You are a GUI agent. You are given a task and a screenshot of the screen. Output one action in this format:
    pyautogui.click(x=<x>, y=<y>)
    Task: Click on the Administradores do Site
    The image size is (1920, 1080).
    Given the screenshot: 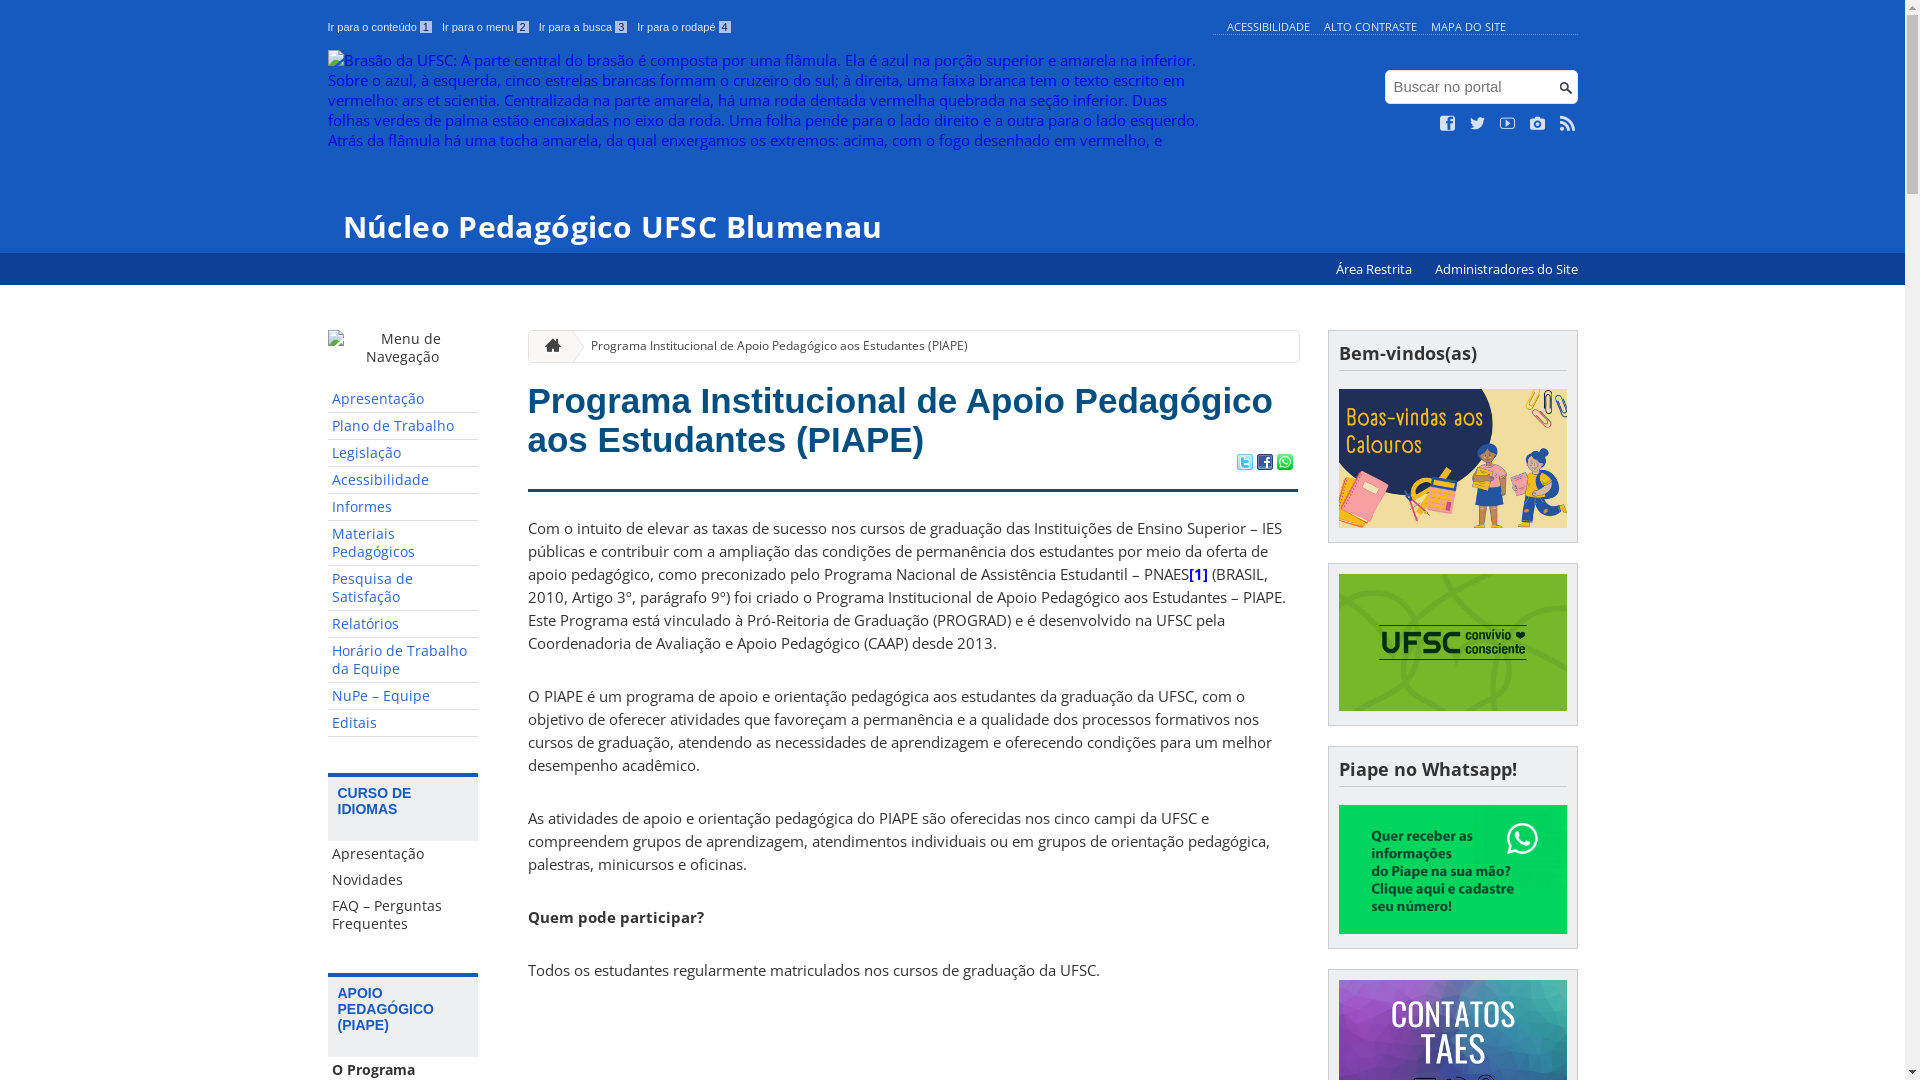 What is the action you would take?
    pyautogui.click(x=1506, y=270)
    